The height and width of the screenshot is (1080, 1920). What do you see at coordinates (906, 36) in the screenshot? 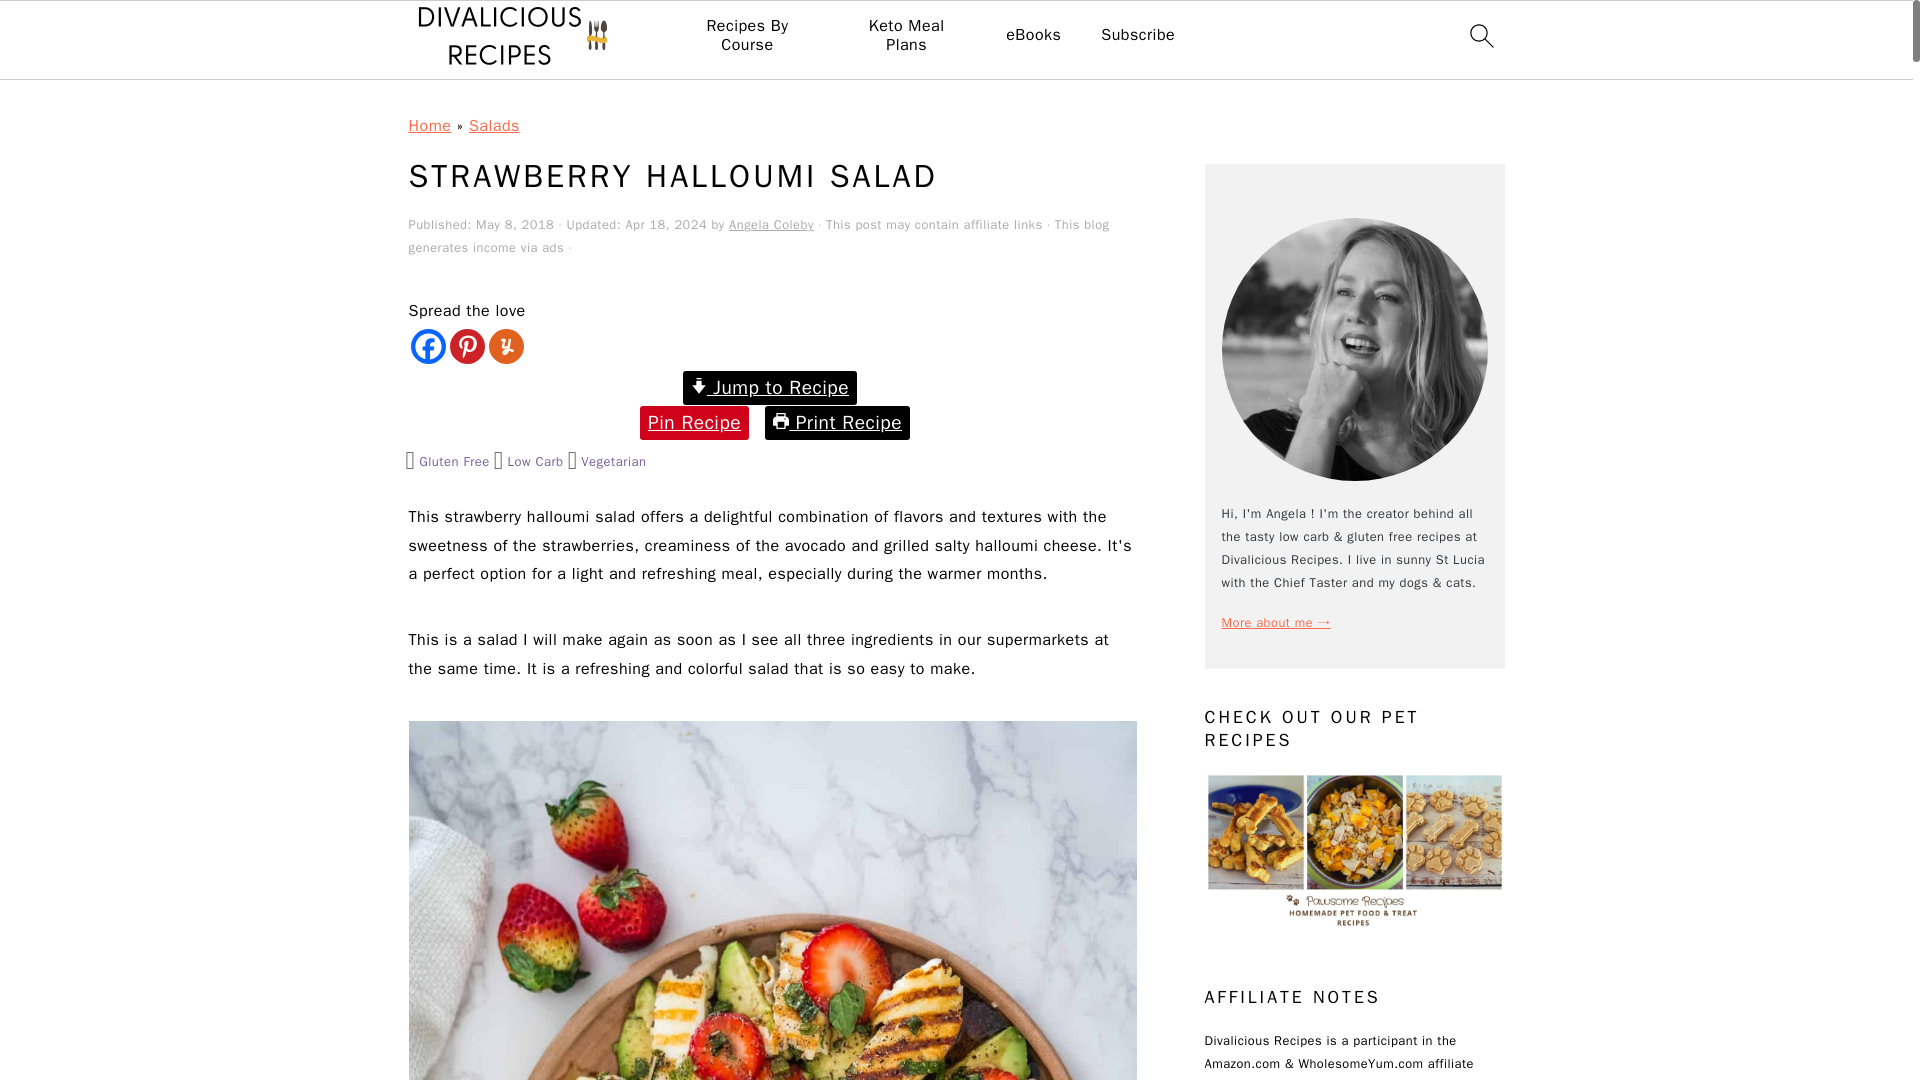
I see `Keto Meal Plans` at bounding box center [906, 36].